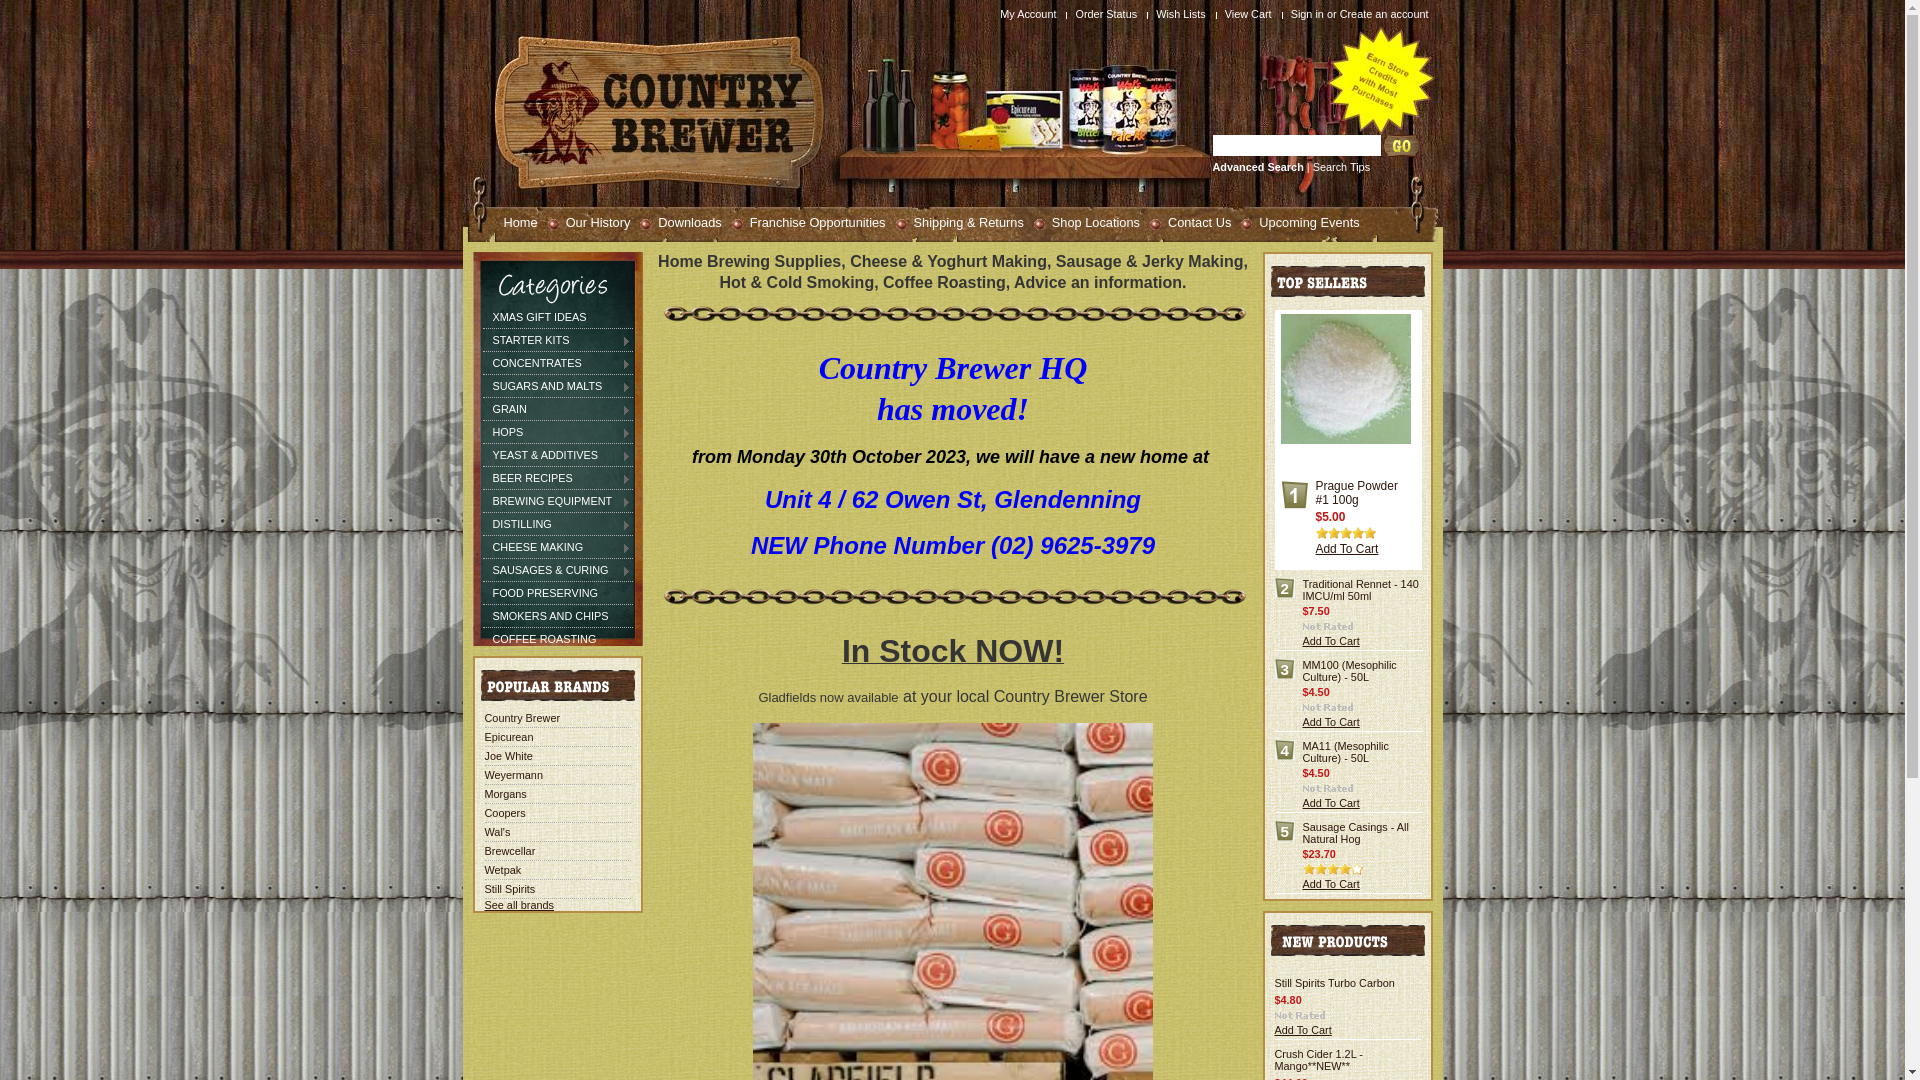 Image resolution: width=1920 pixels, height=1080 pixels. What do you see at coordinates (1348, 549) in the screenshot?
I see `Add To Cart` at bounding box center [1348, 549].